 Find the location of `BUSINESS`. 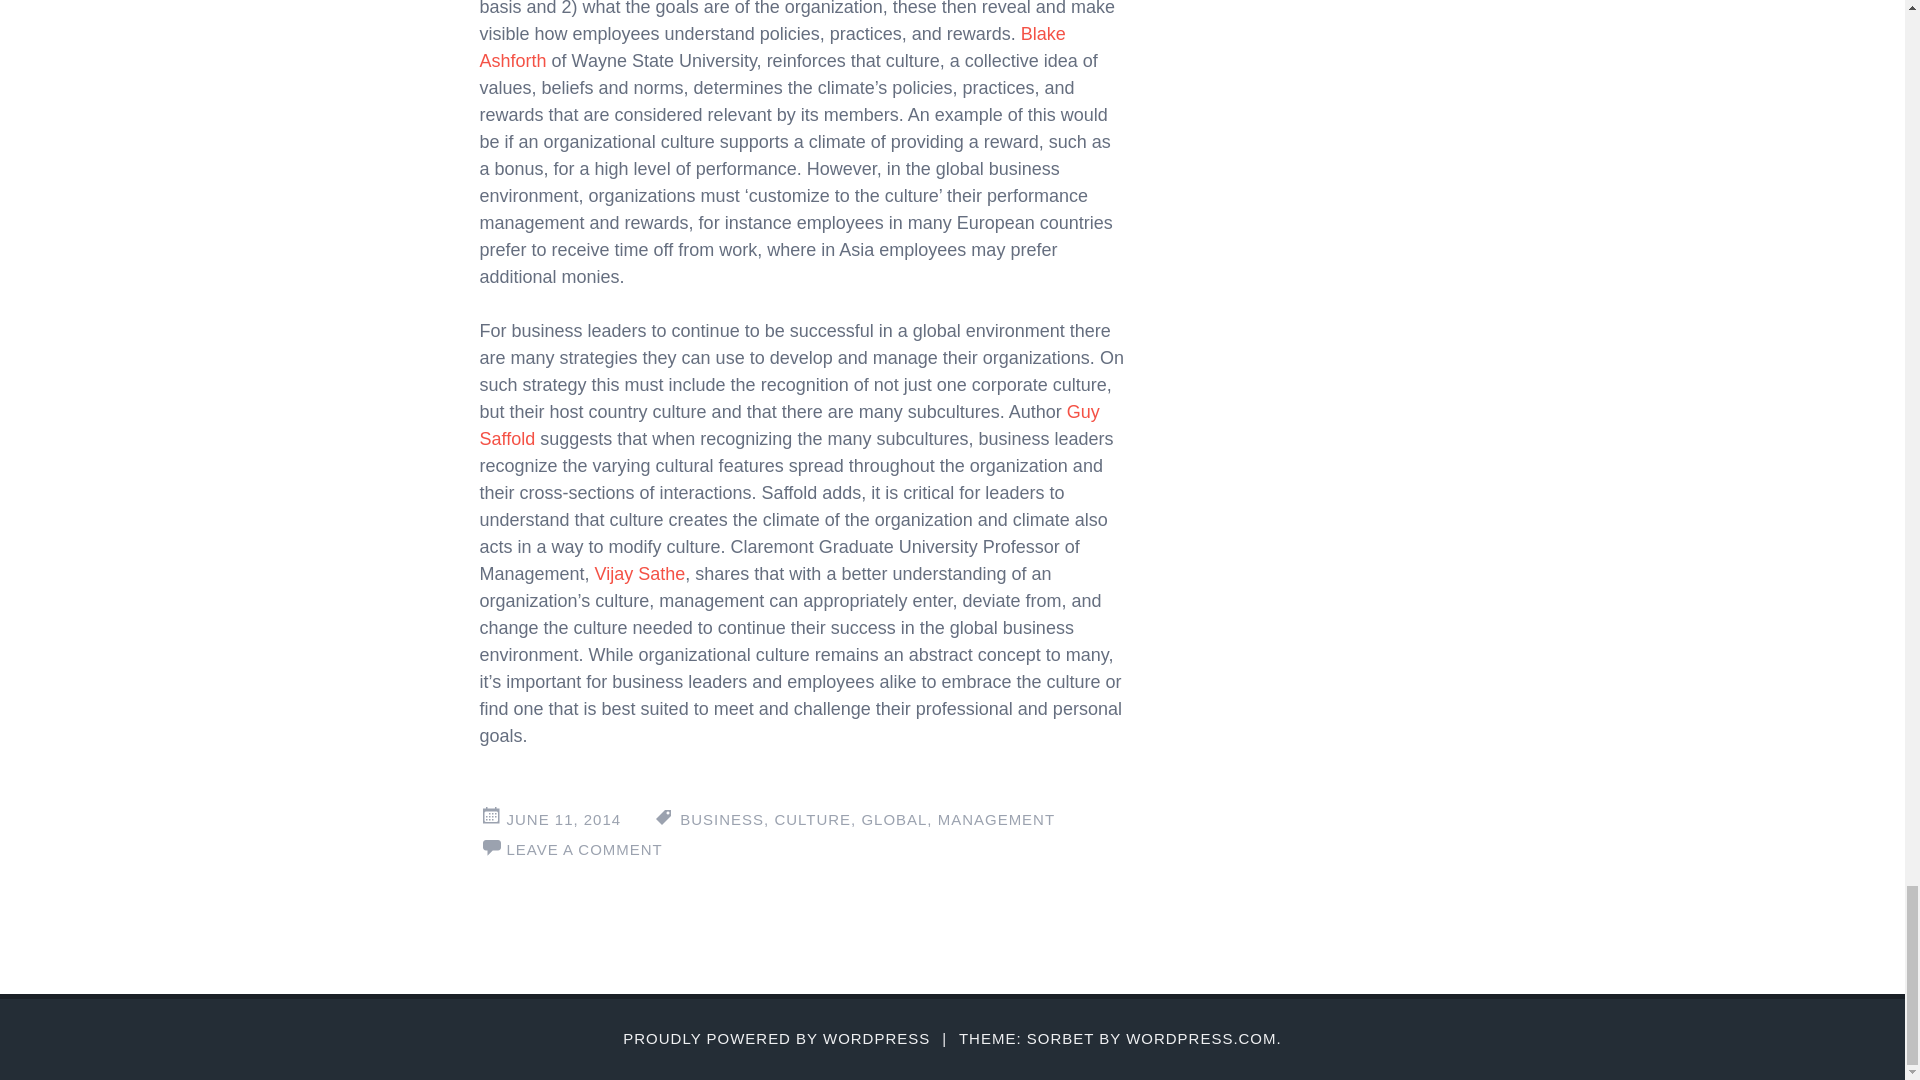

BUSINESS is located at coordinates (722, 820).